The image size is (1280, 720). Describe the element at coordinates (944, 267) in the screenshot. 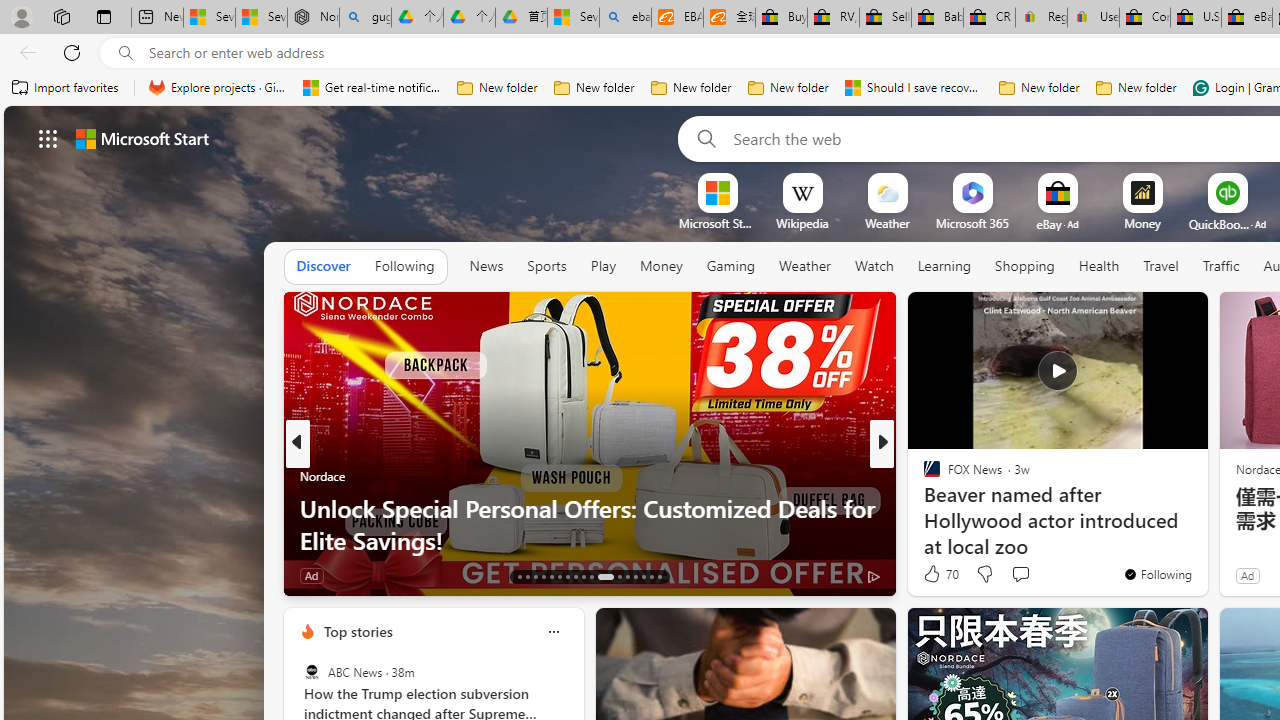

I see `Learning` at that location.